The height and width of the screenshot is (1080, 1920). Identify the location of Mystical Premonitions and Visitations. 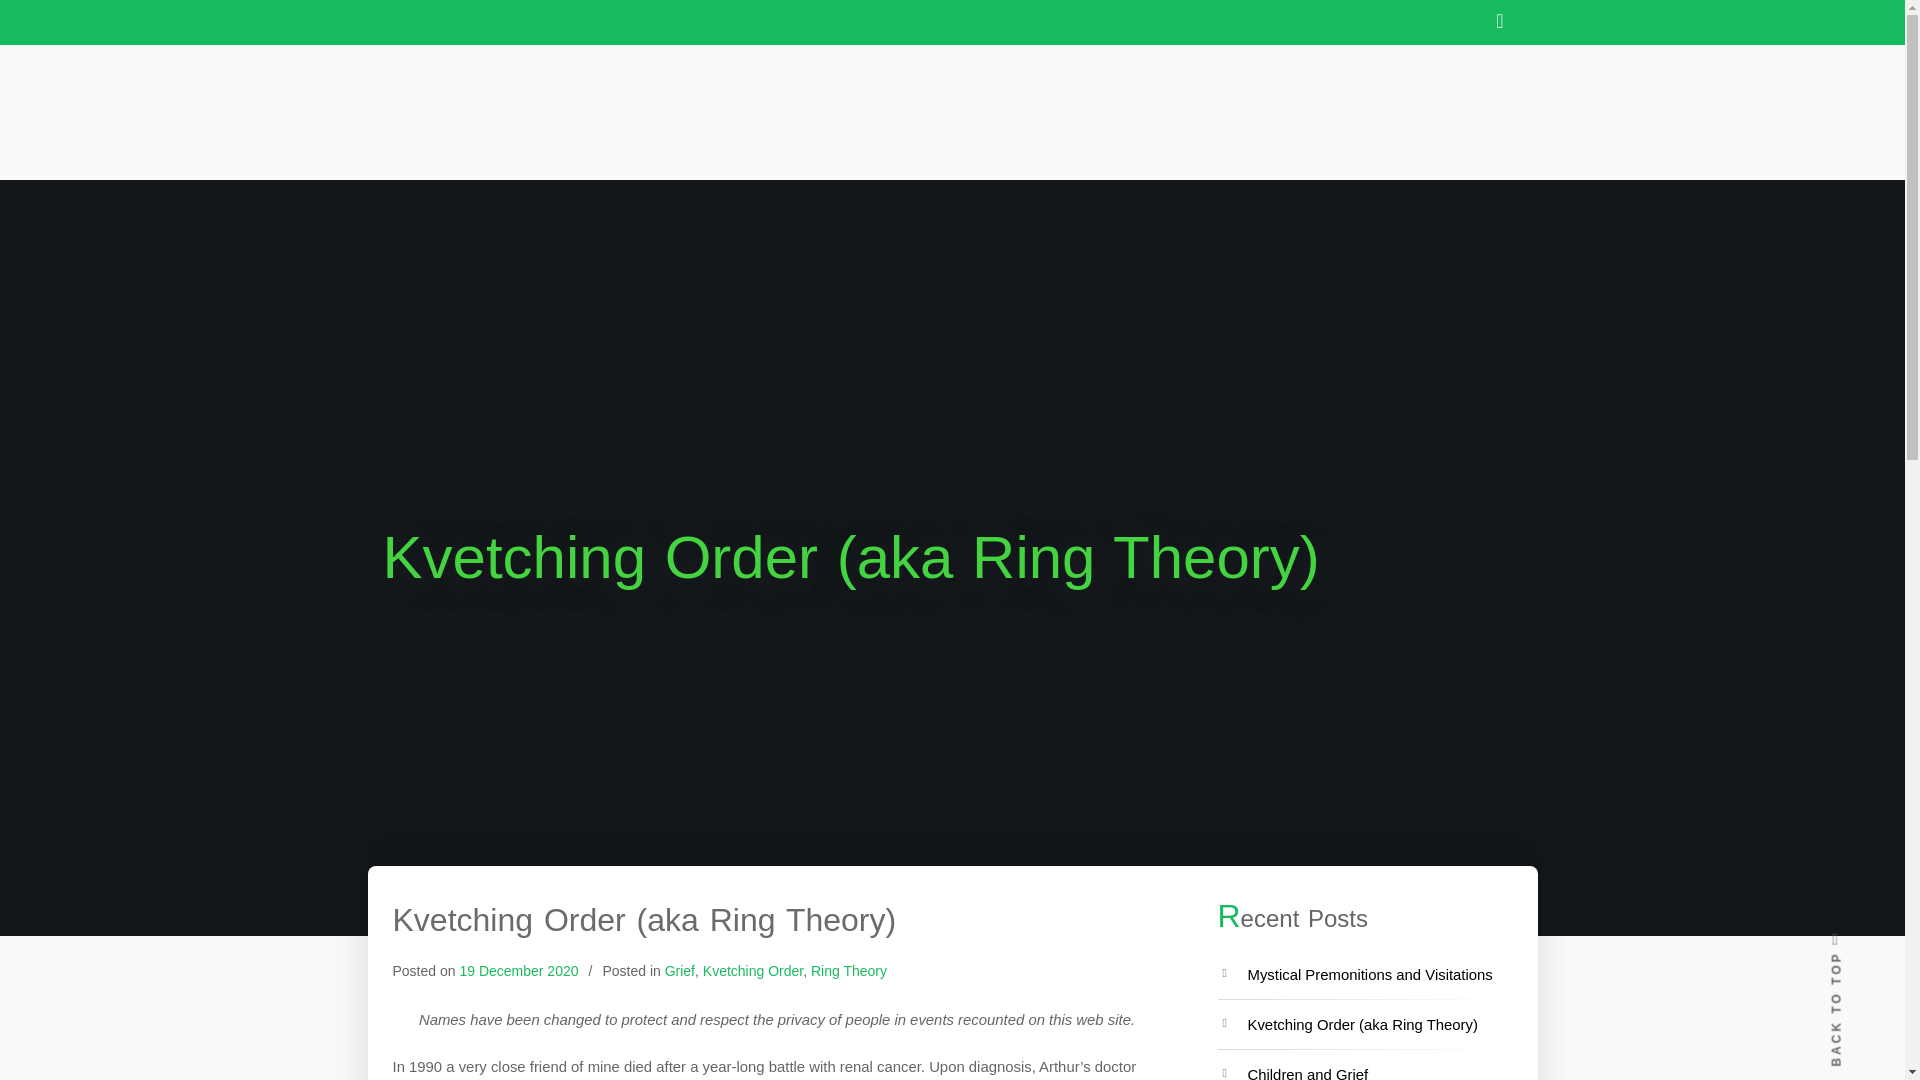
(1370, 974).